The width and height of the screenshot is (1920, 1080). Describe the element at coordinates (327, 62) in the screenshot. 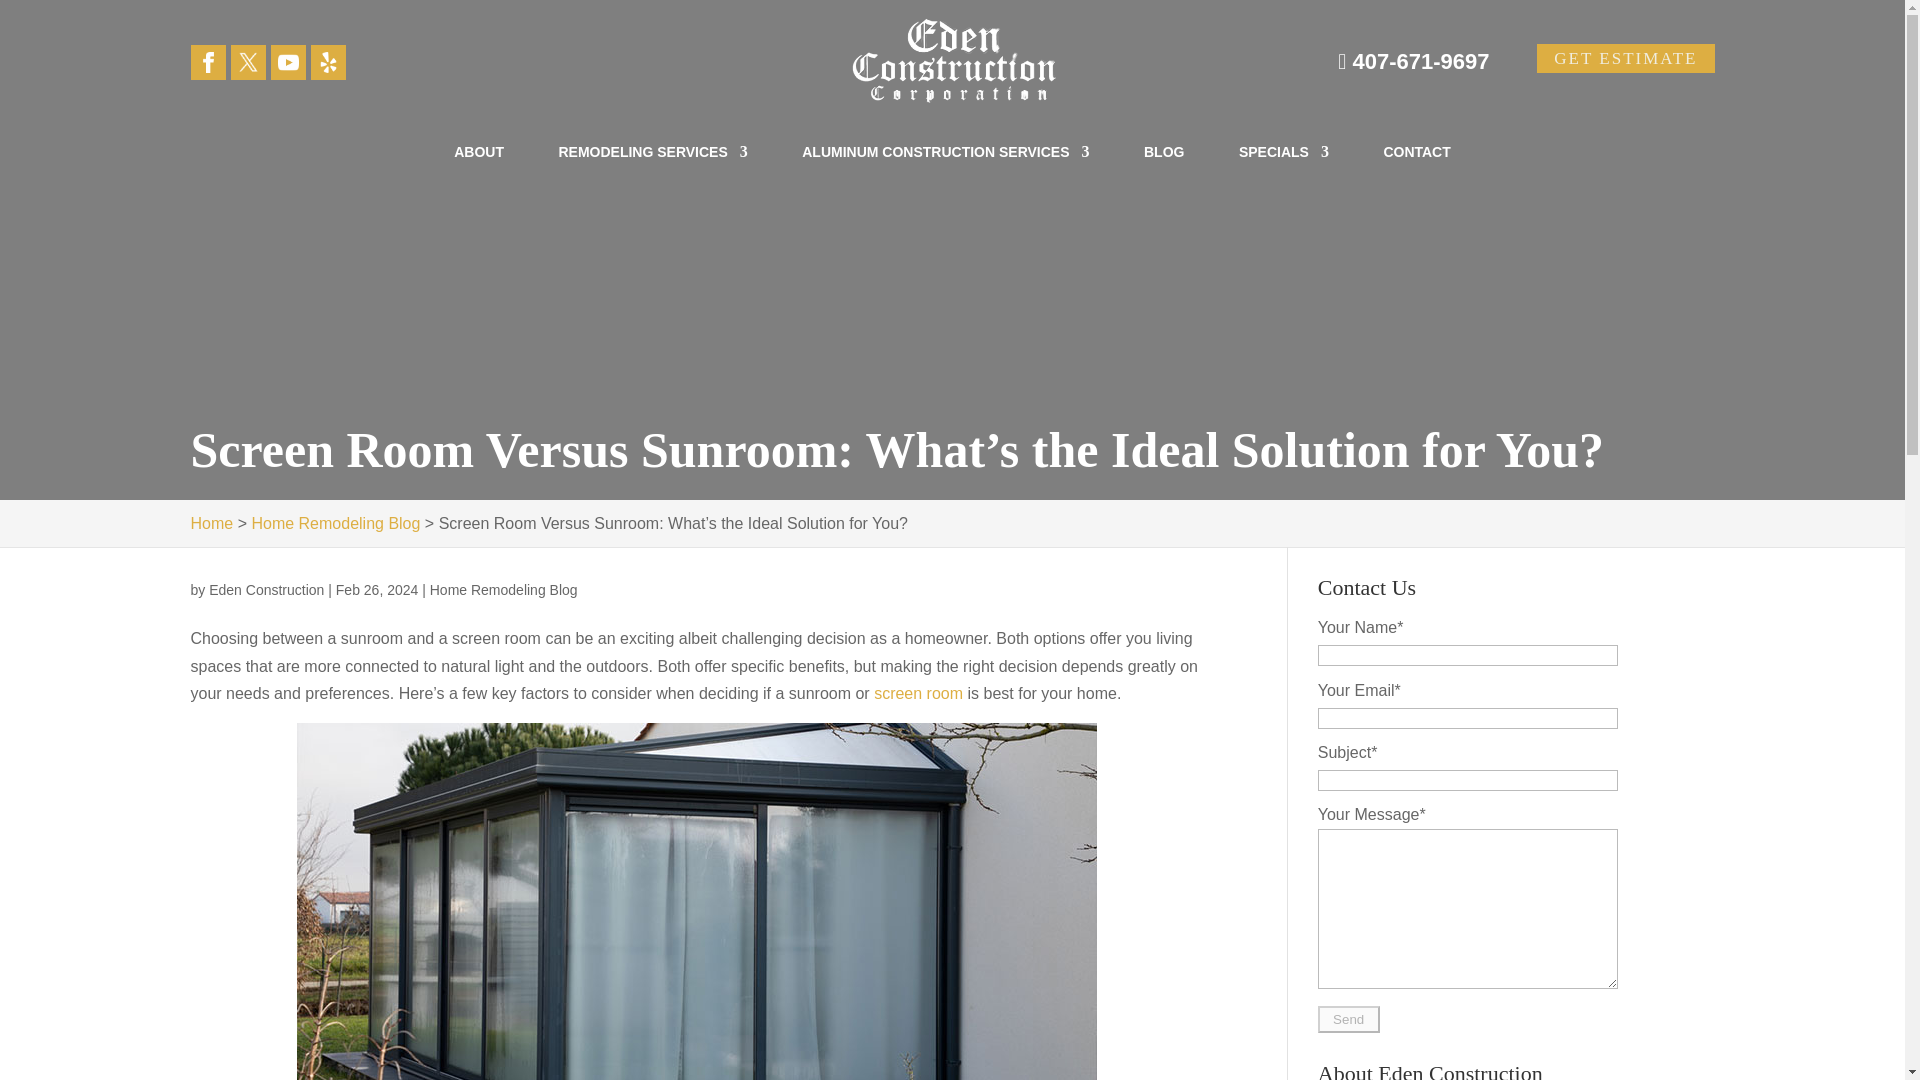

I see `Yelp` at that location.